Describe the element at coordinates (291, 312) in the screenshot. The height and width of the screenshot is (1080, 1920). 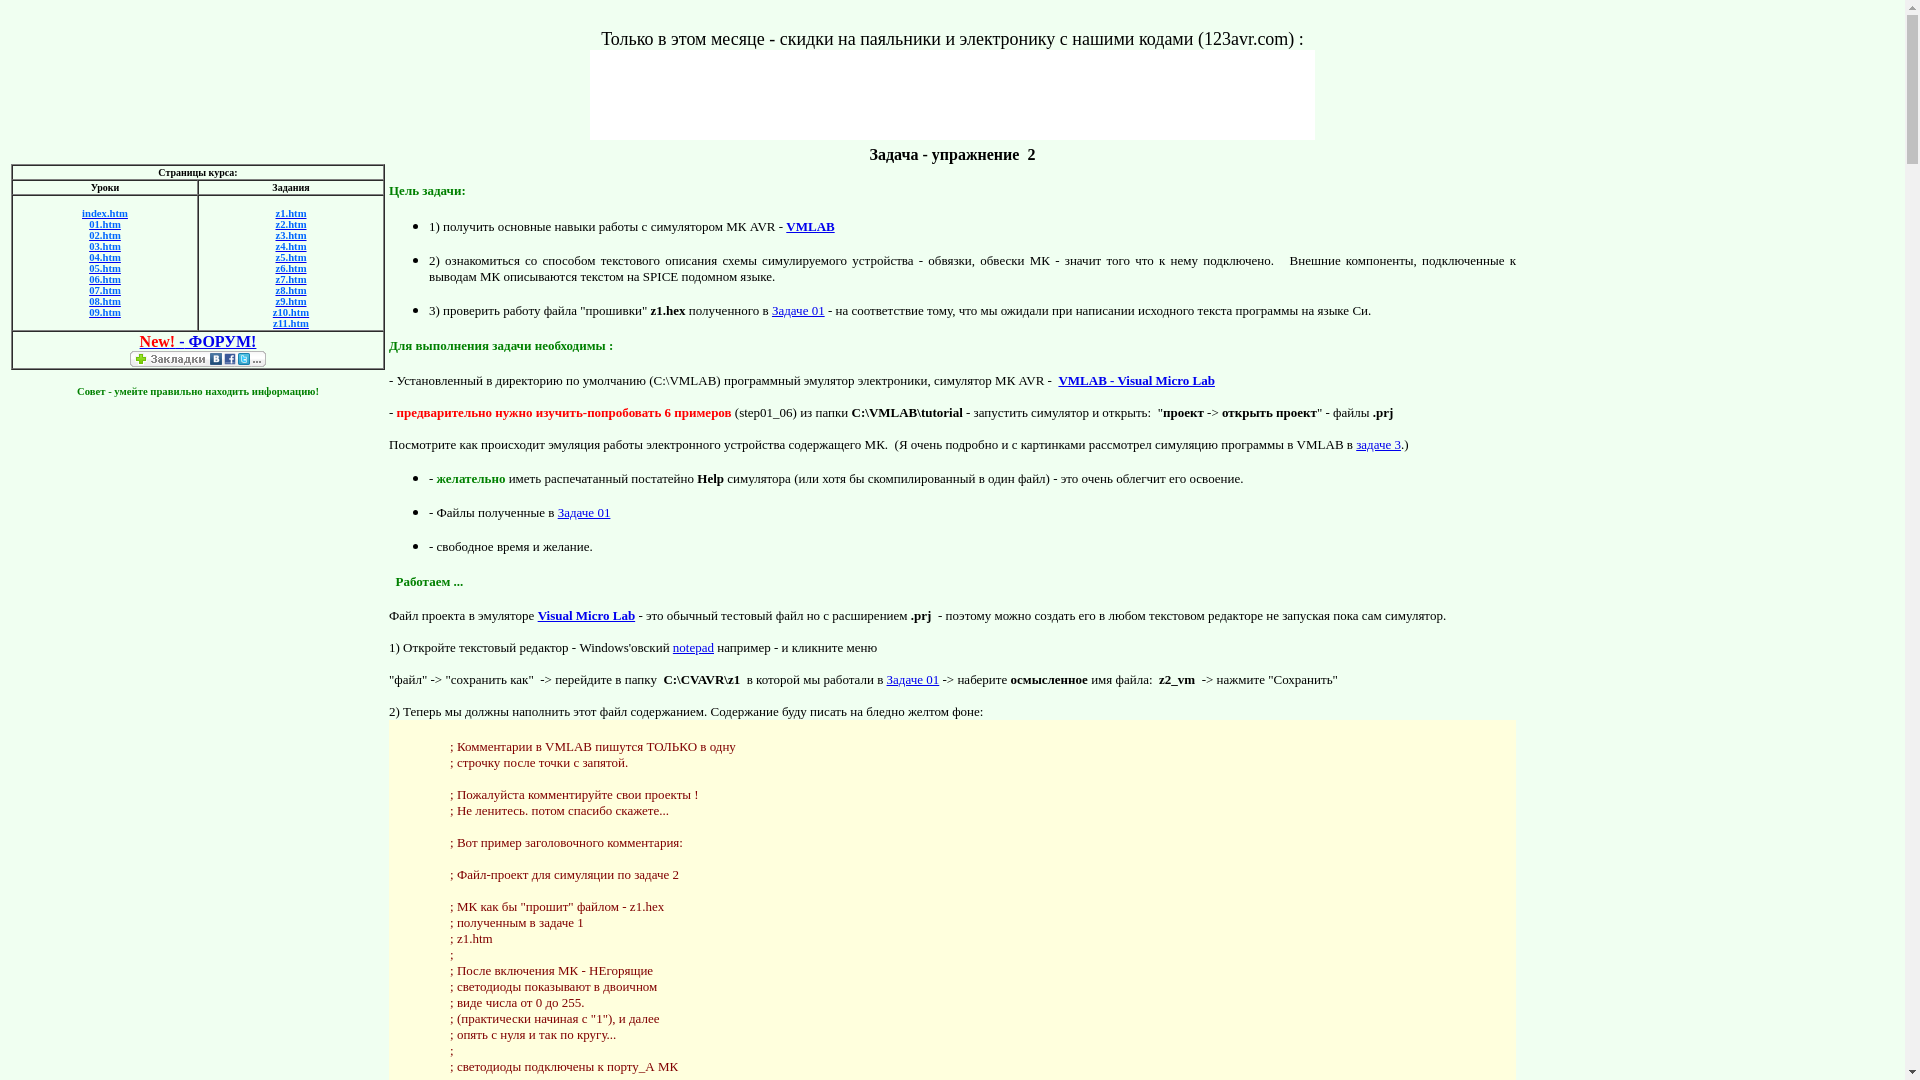
I see `z10.htm` at that location.